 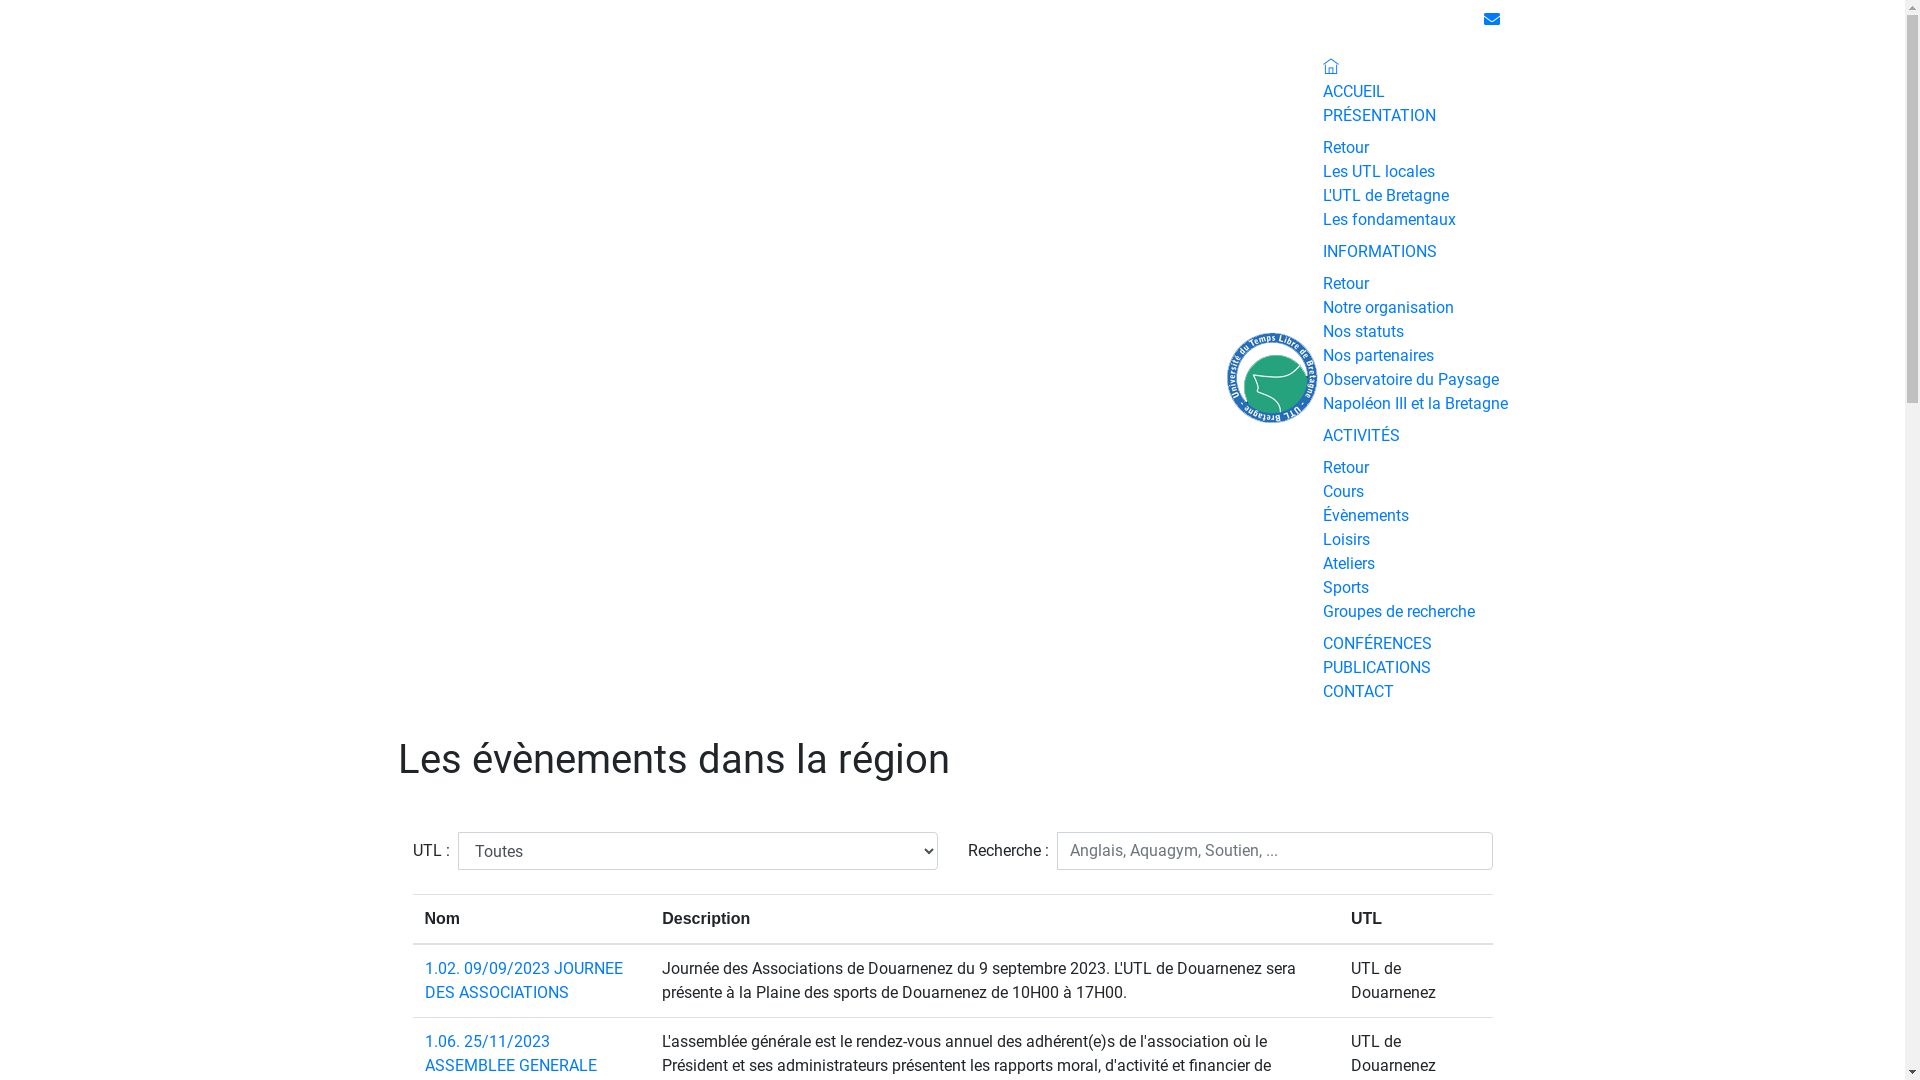 I want to click on 1.02. 09/09/2023 JOURNEE DES ASSOCIATIONS, so click(x=523, y=980).